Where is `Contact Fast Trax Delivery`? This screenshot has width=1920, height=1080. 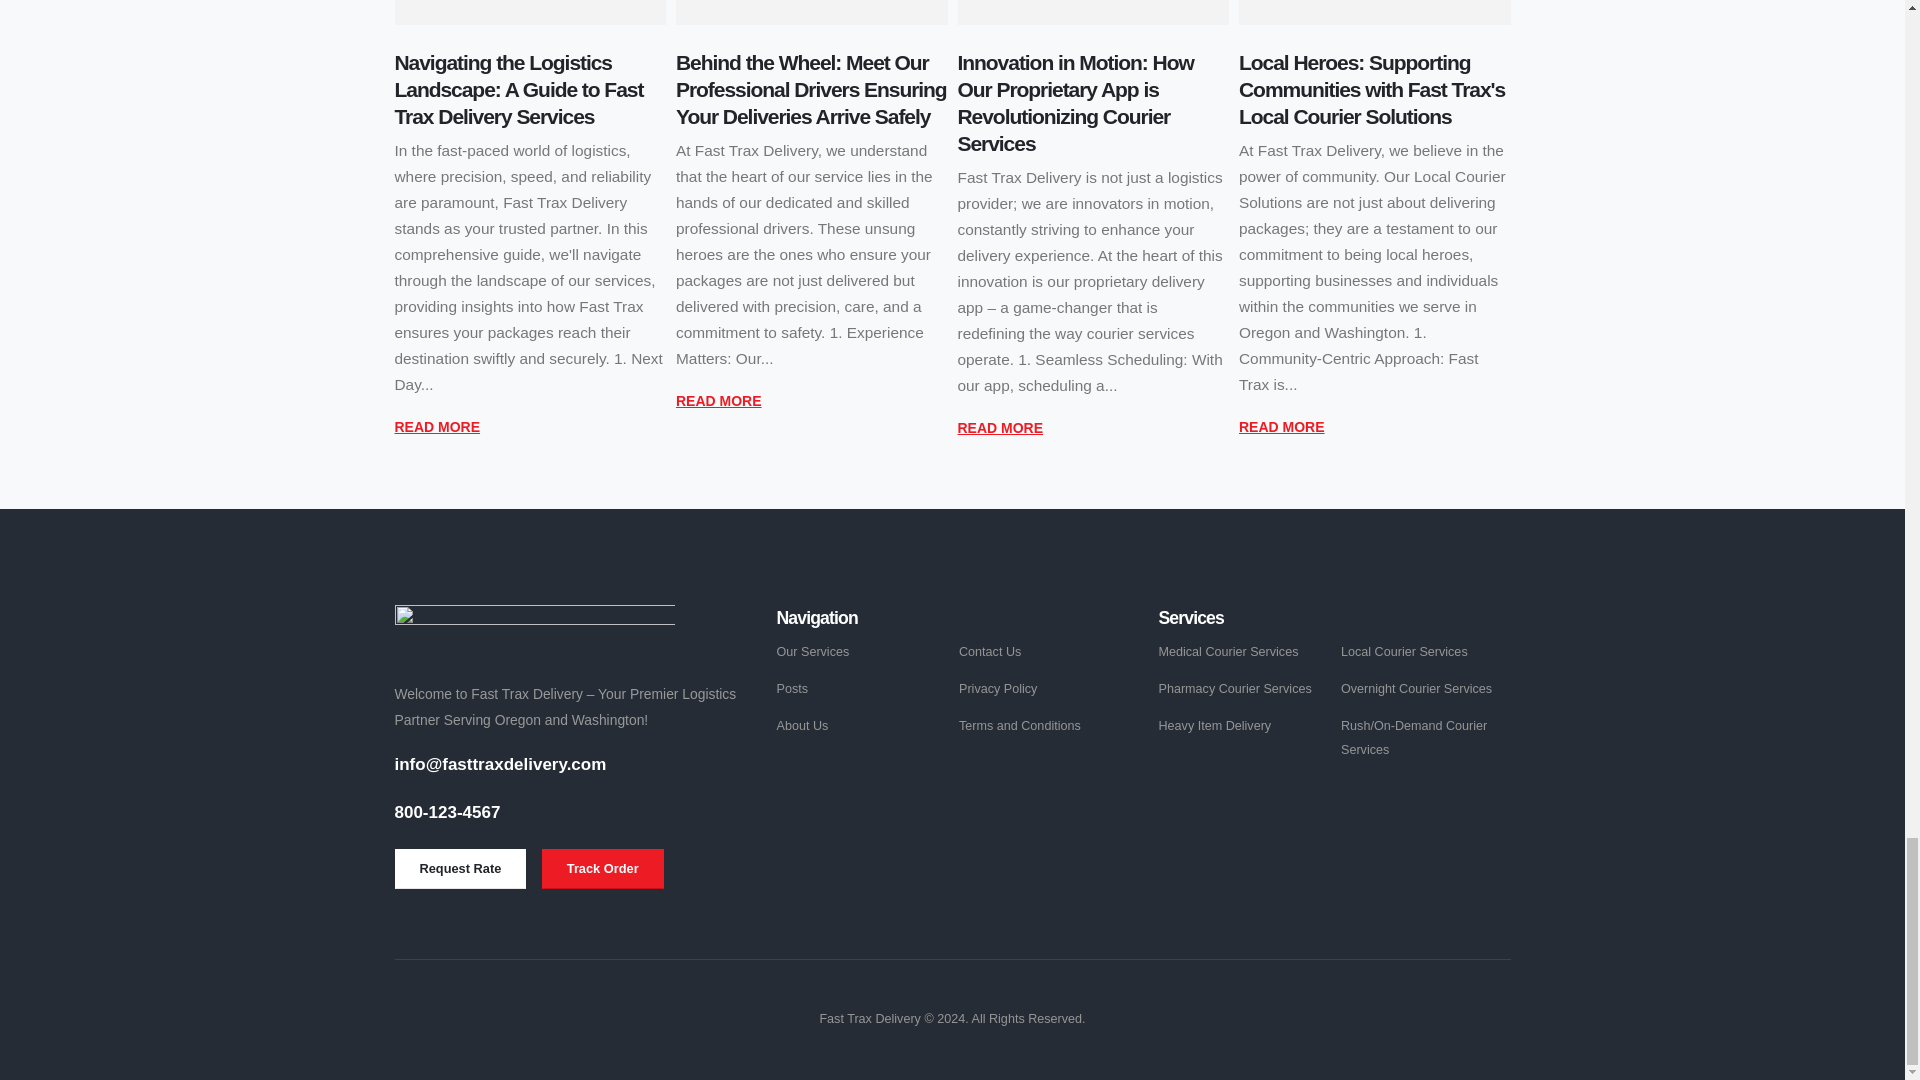
Contact Fast Trax Delivery is located at coordinates (460, 868).